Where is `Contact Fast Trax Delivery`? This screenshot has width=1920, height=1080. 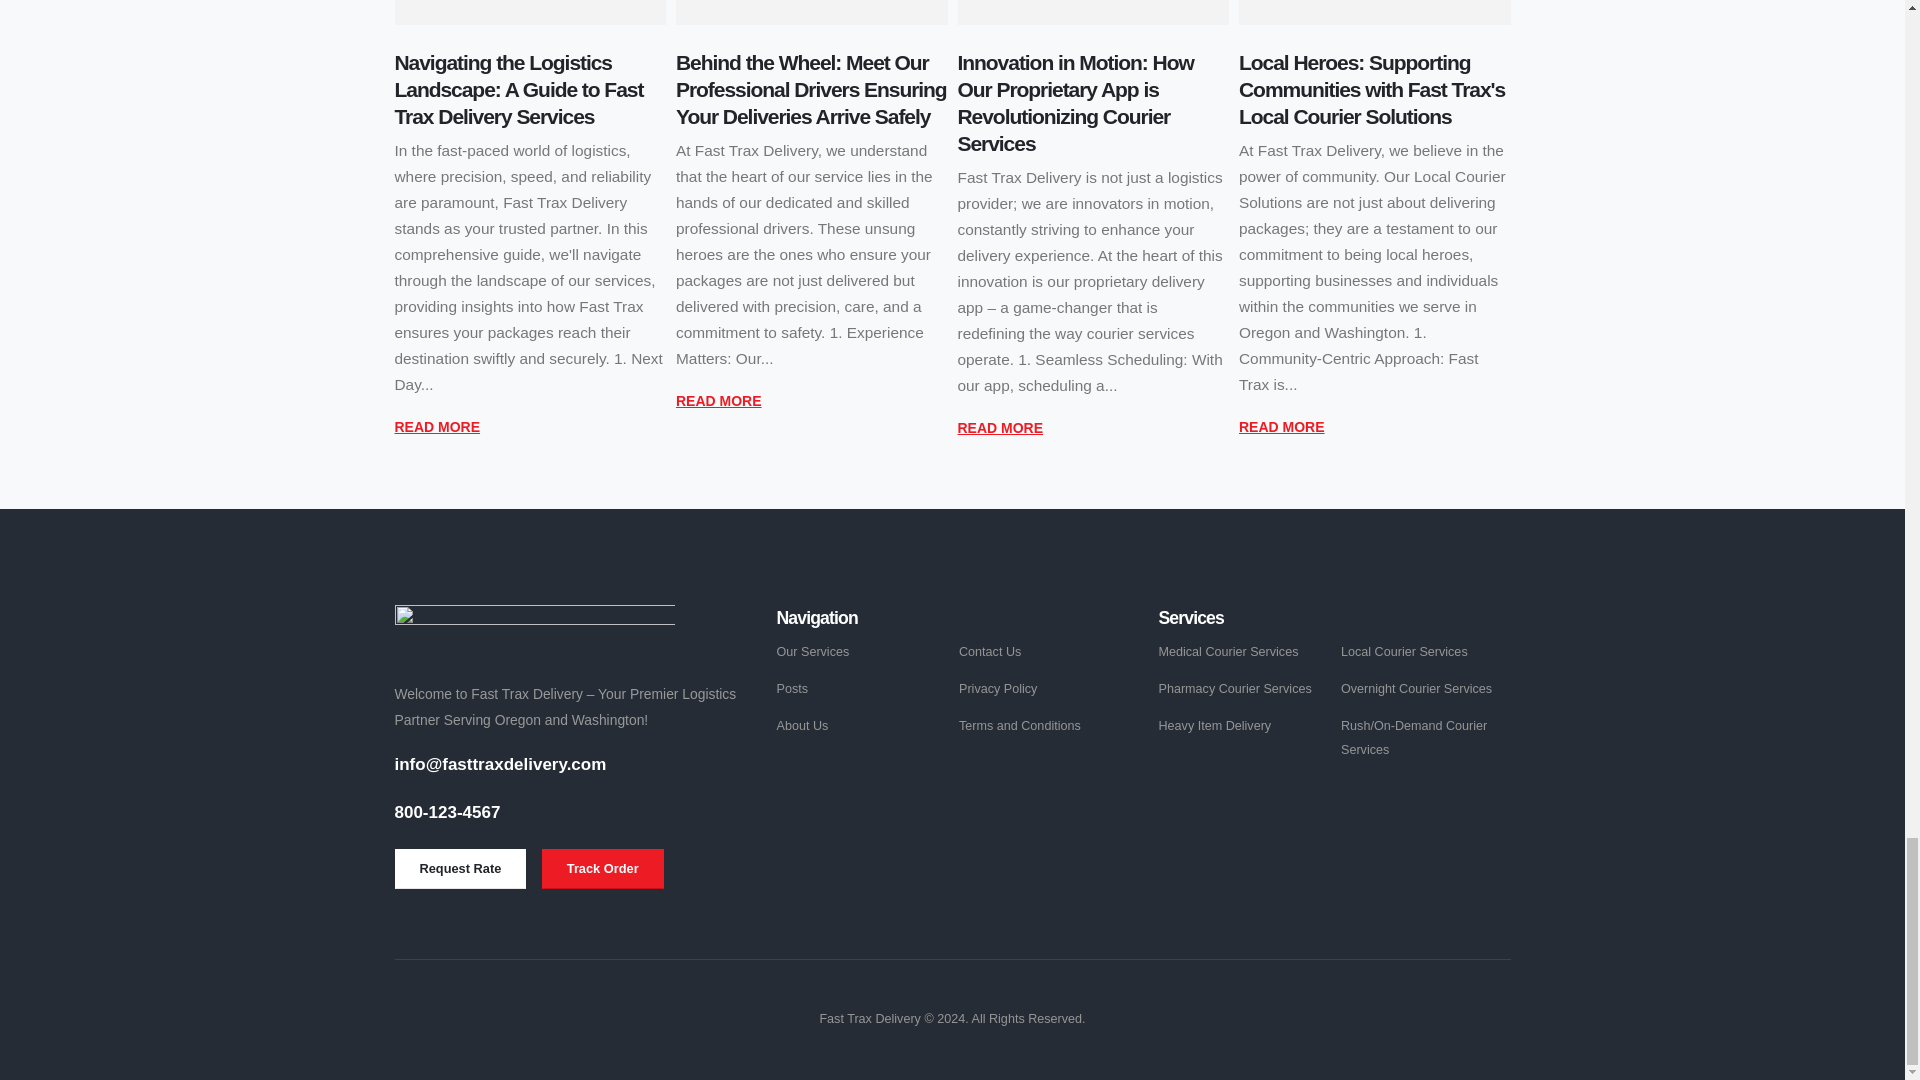
Contact Fast Trax Delivery is located at coordinates (460, 868).